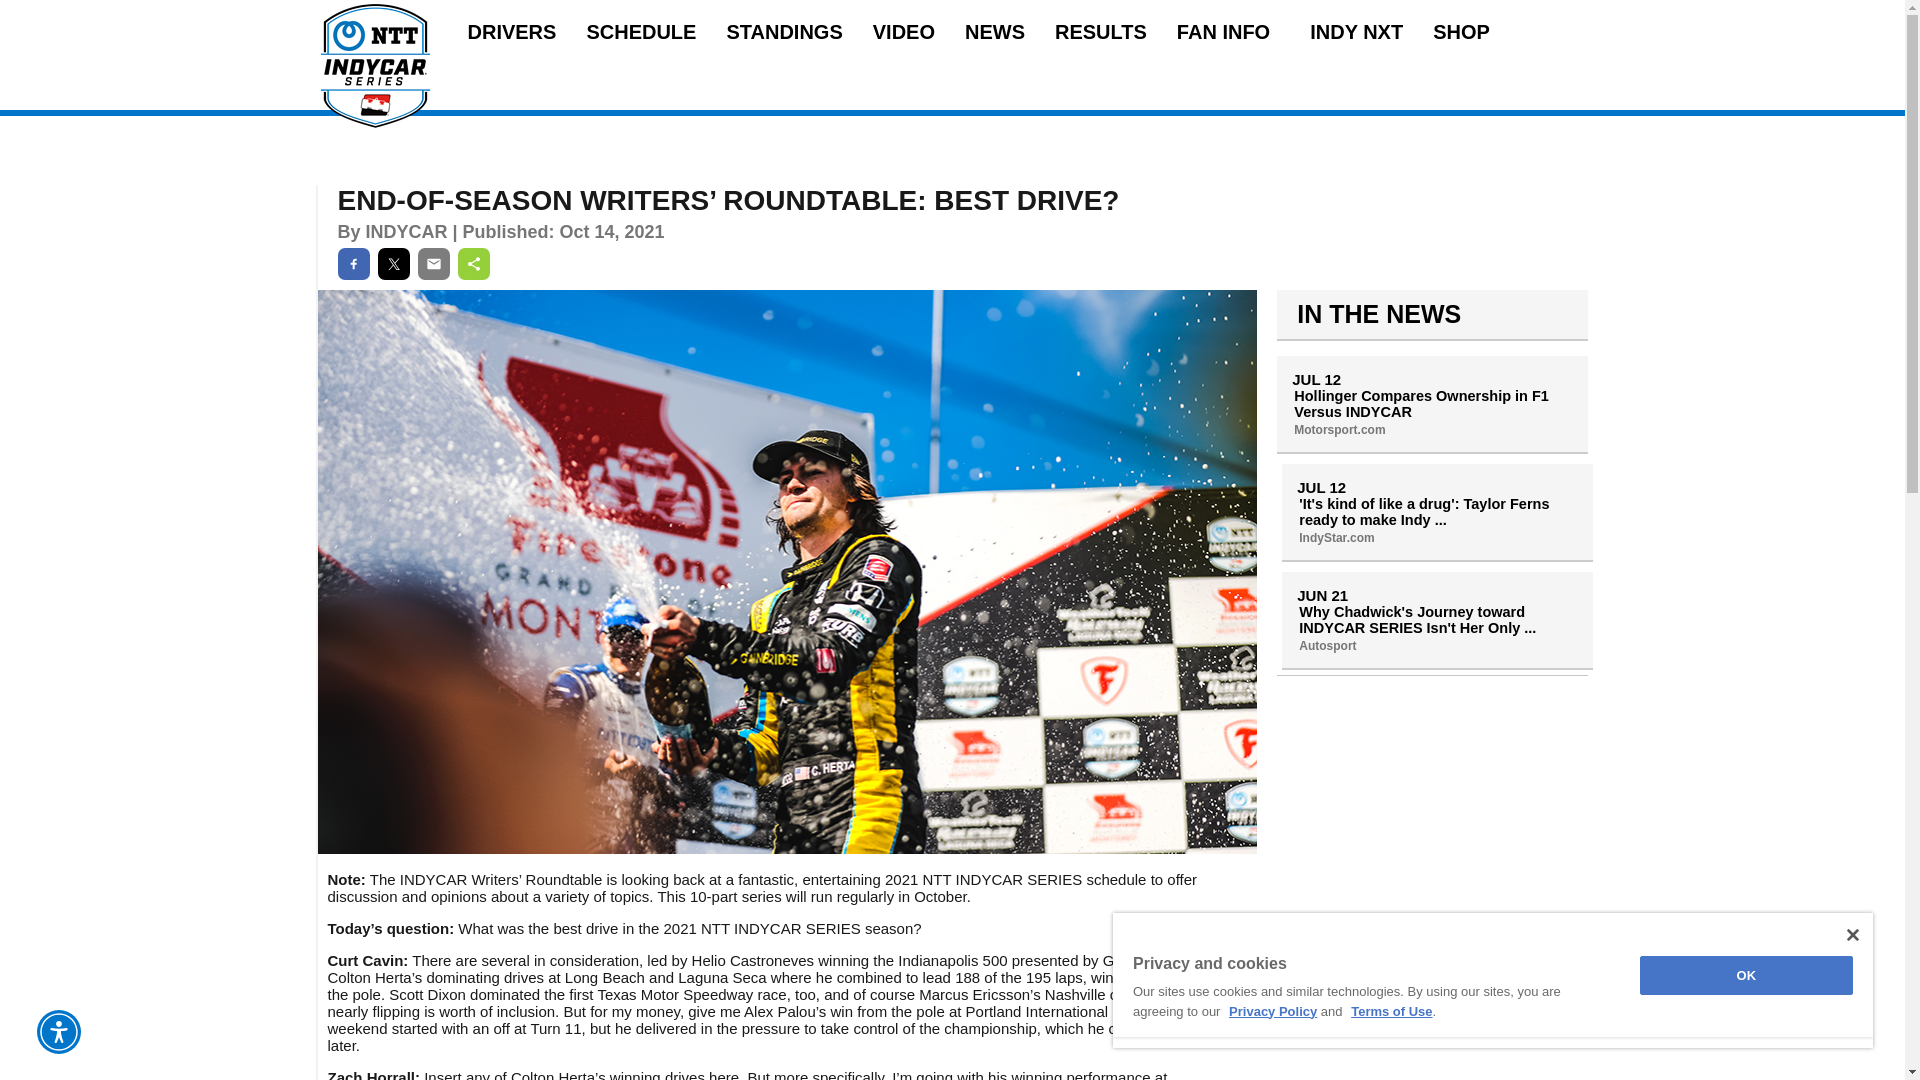 The height and width of the screenshot is (1080, 1920). Describe the element at coordinates (512, 32) in the screenshot. I see `DRIVERS` at that location.